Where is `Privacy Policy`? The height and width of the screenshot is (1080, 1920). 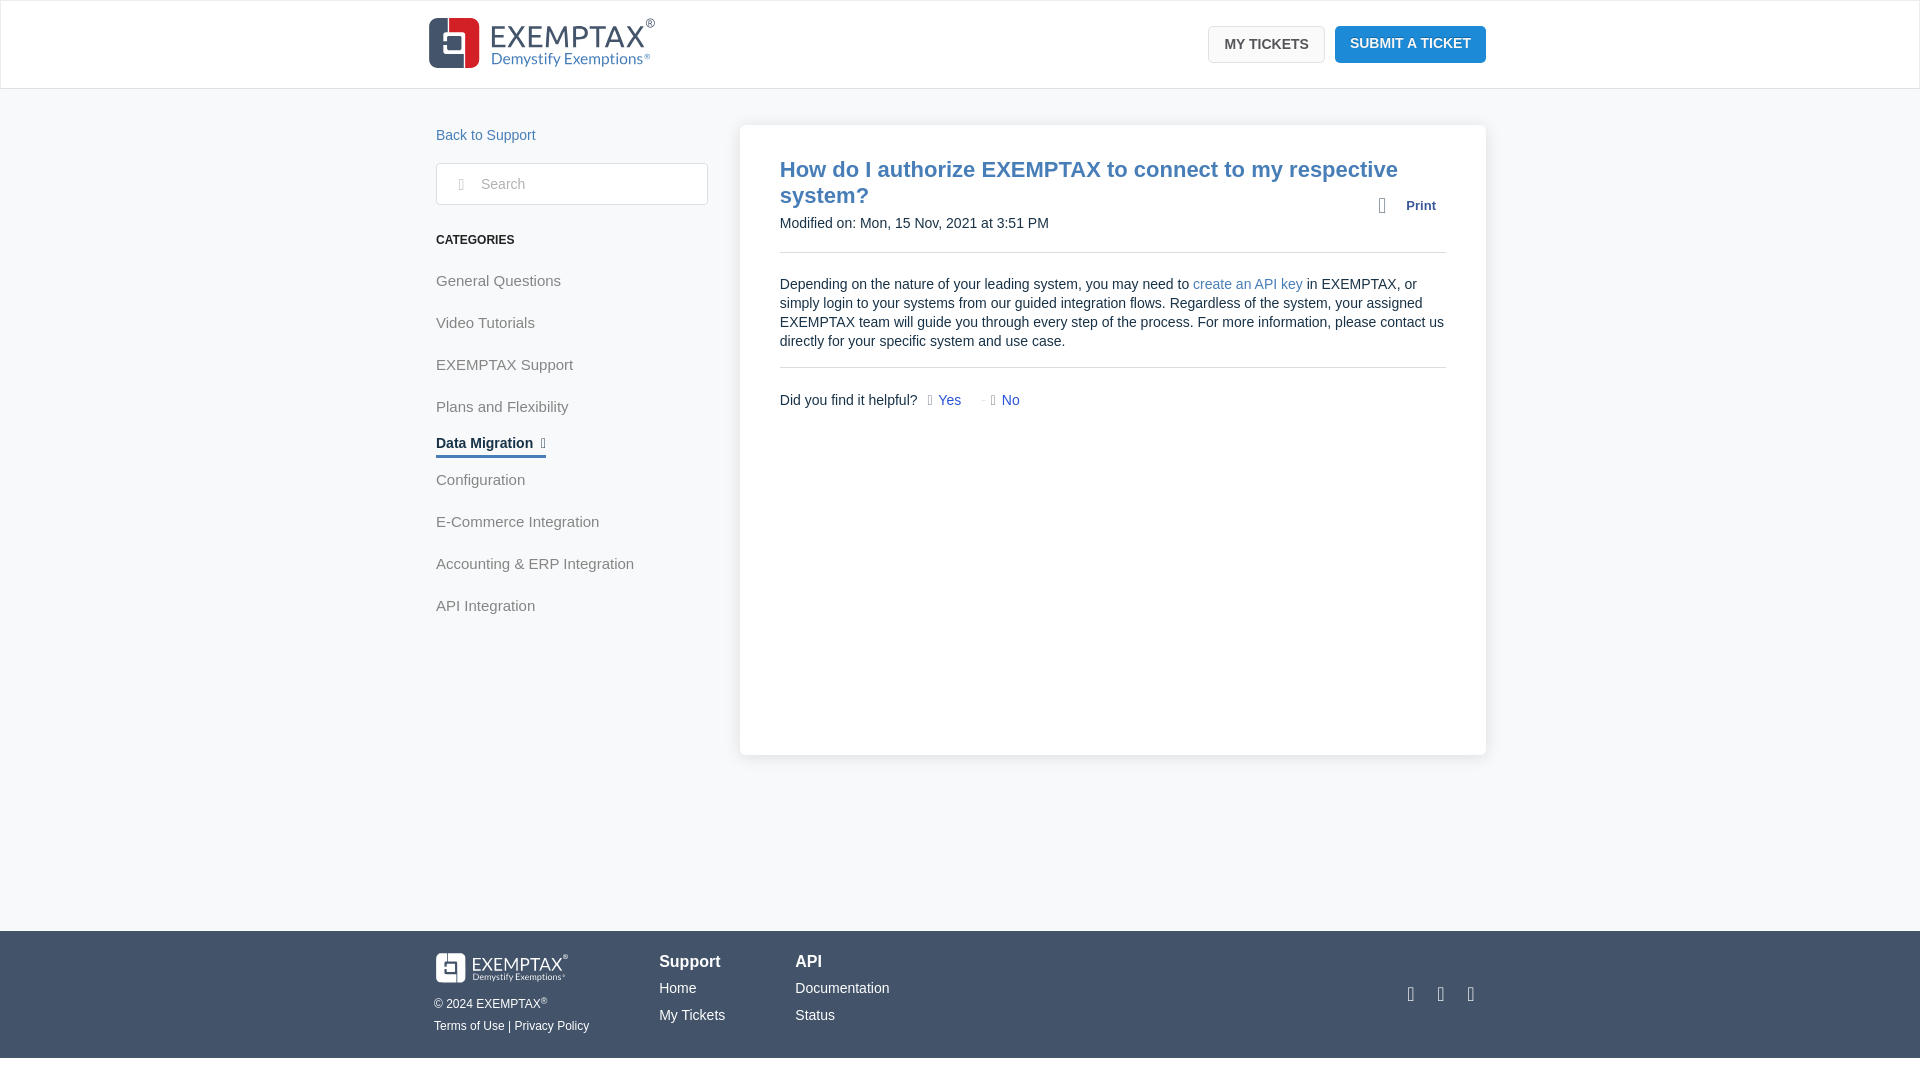
Privacy Policy is located at coordinates (552, 1026).